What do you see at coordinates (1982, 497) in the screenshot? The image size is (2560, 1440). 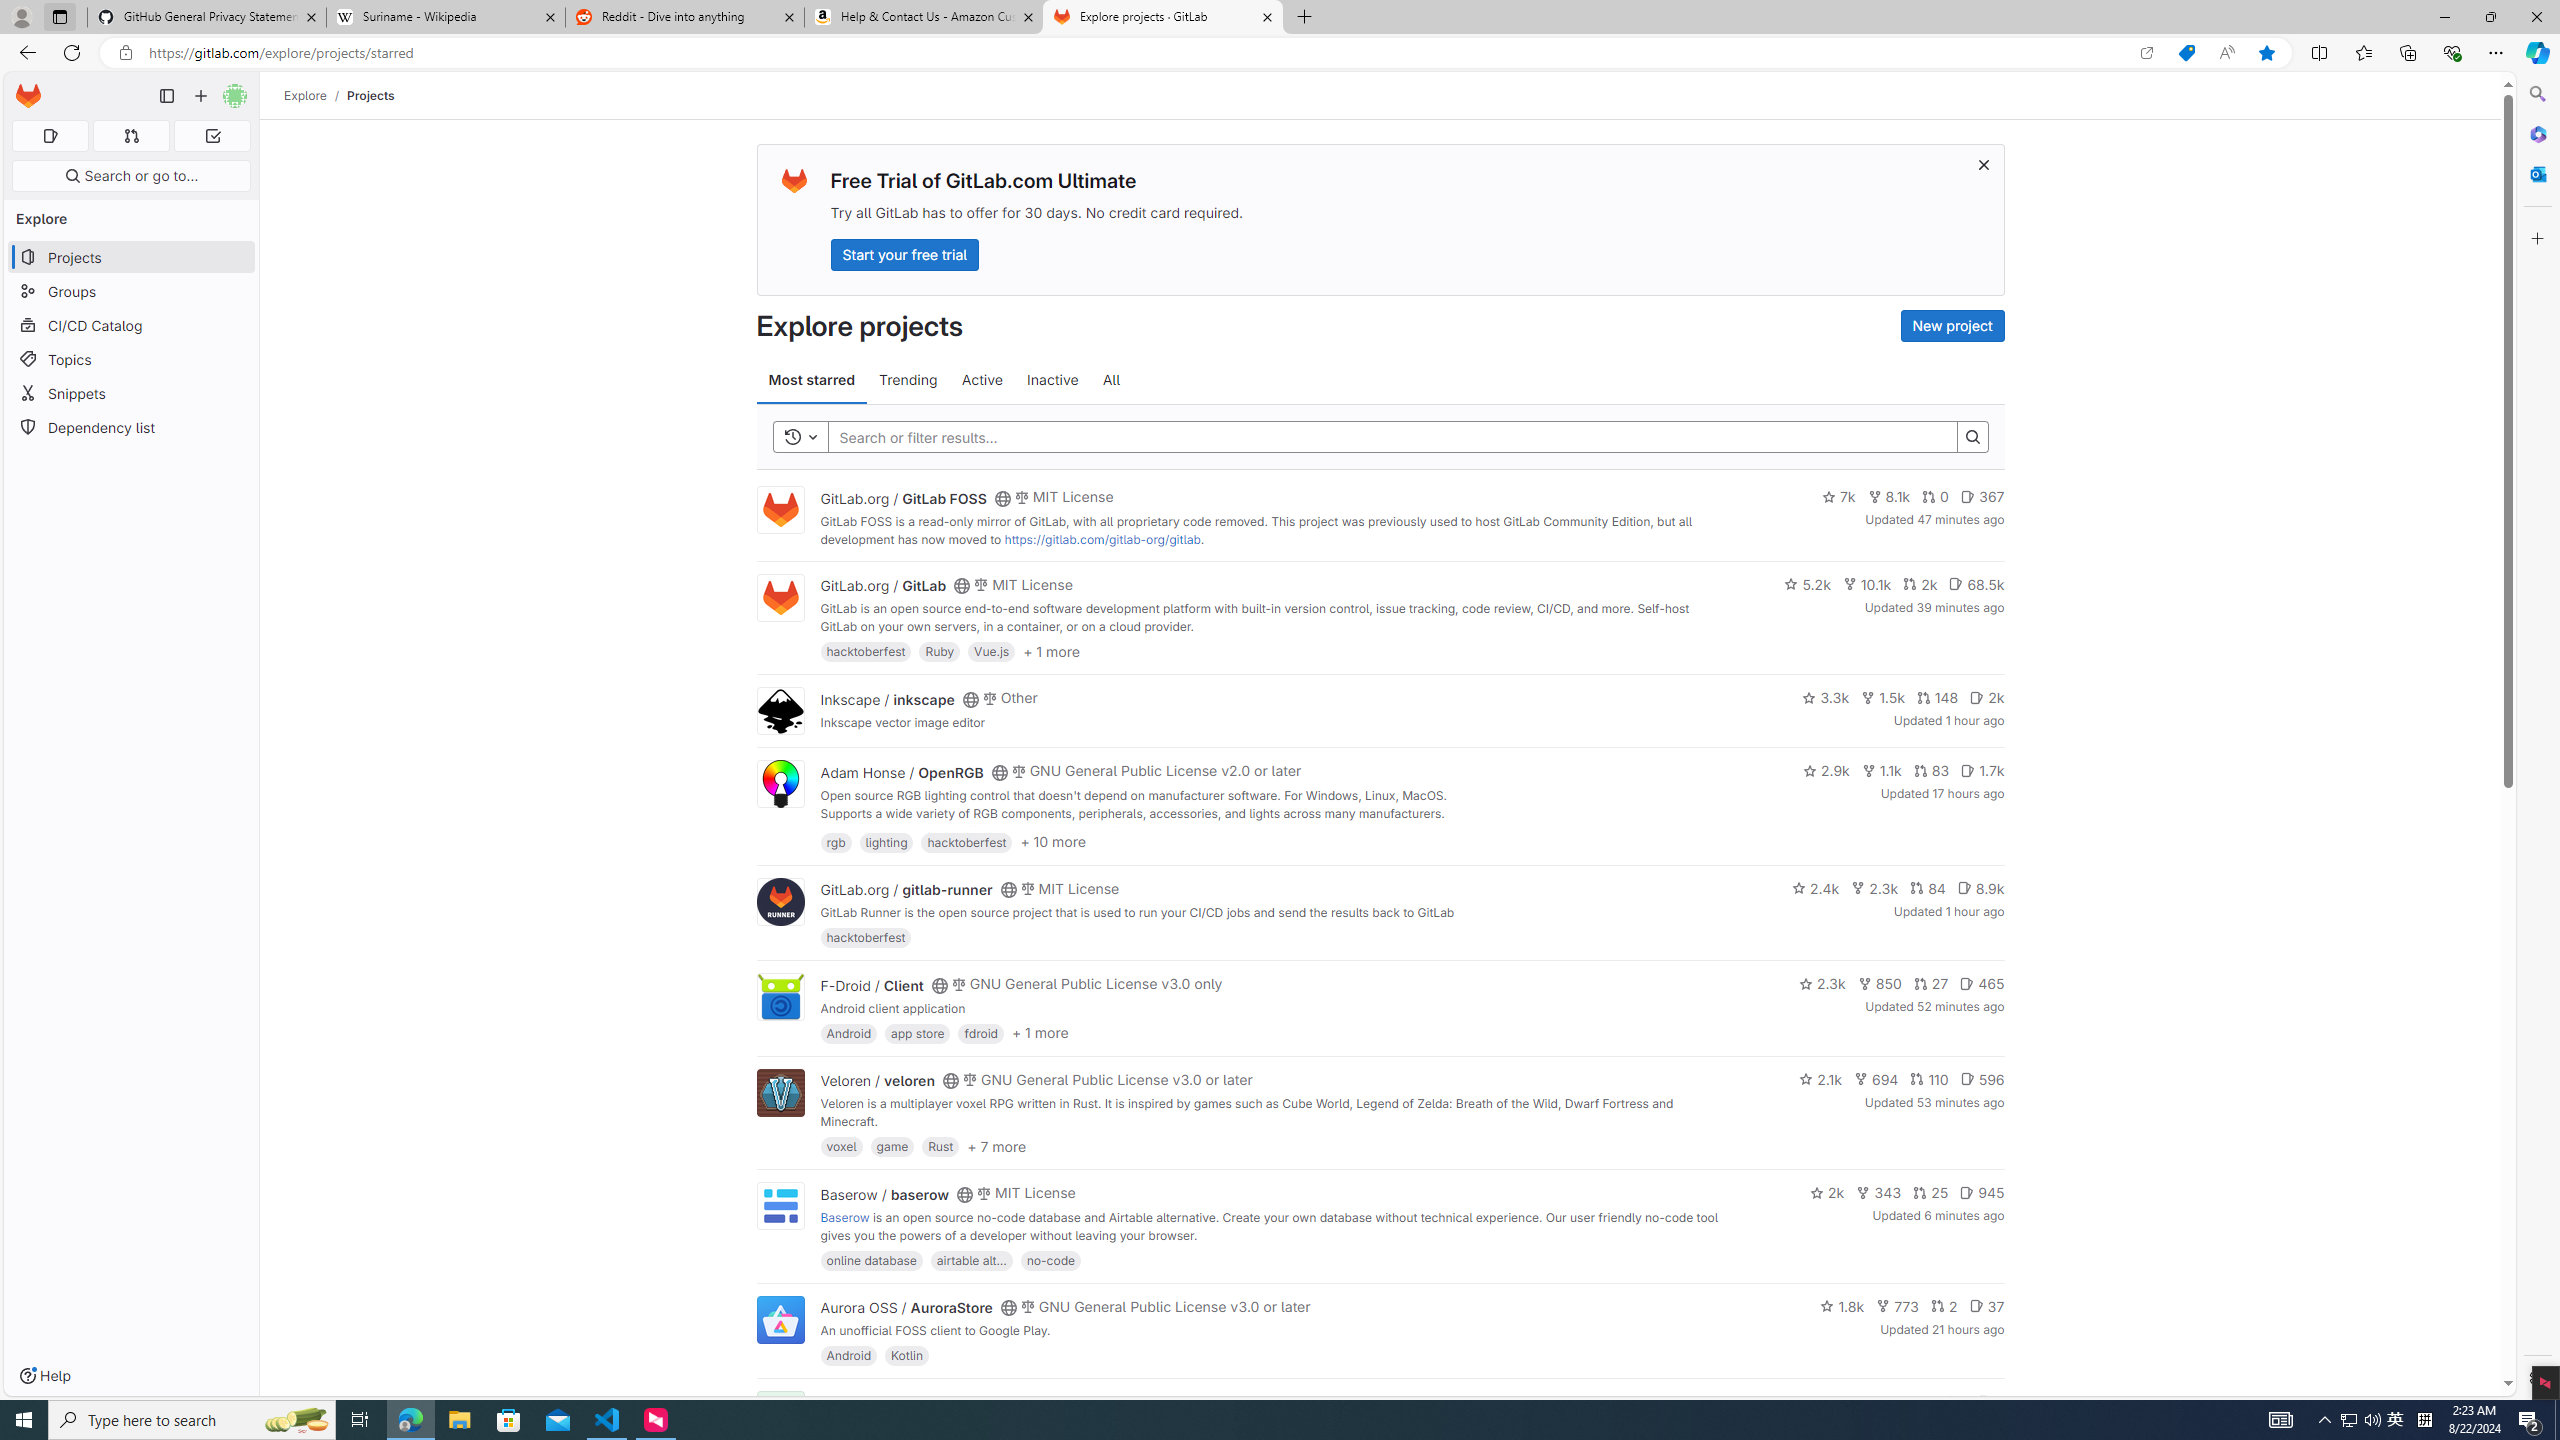 I see `367` at bounding box center [1982, 497].